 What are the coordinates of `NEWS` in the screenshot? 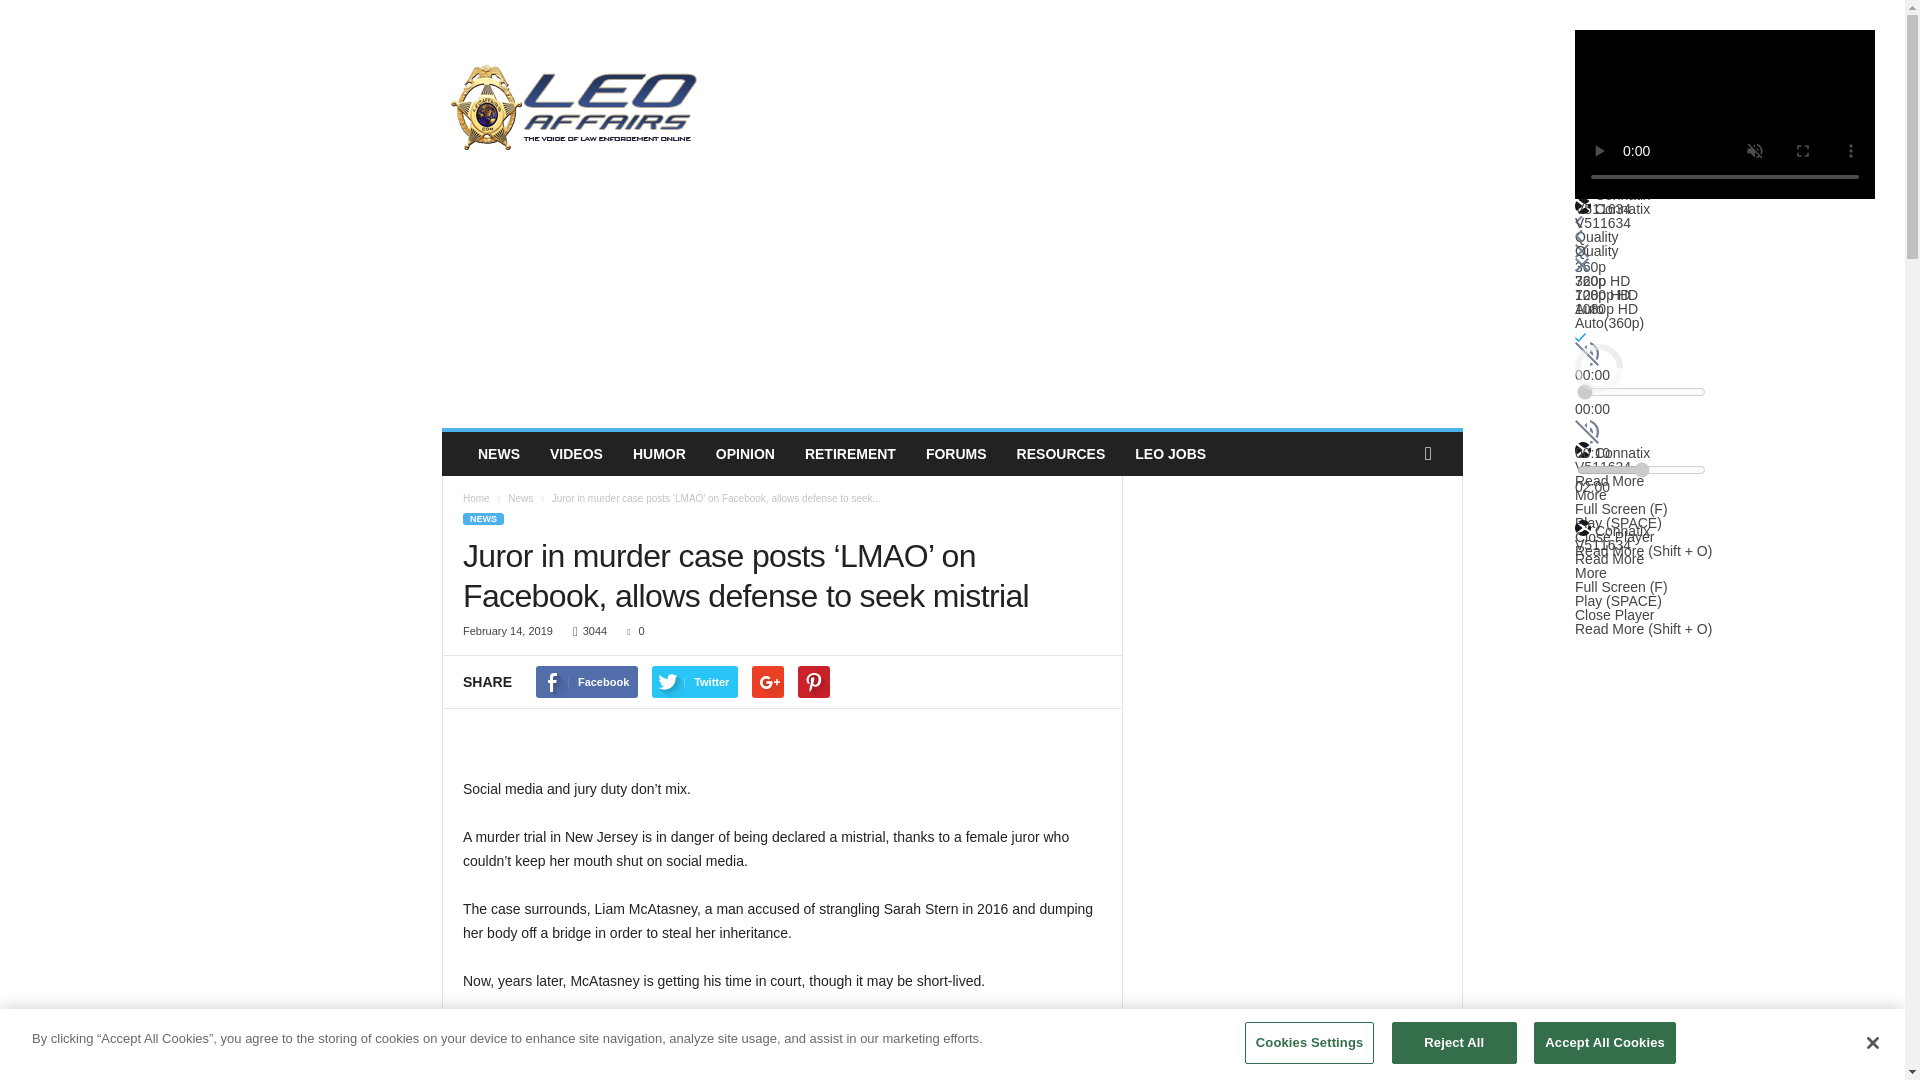 It's located at (498, 454).